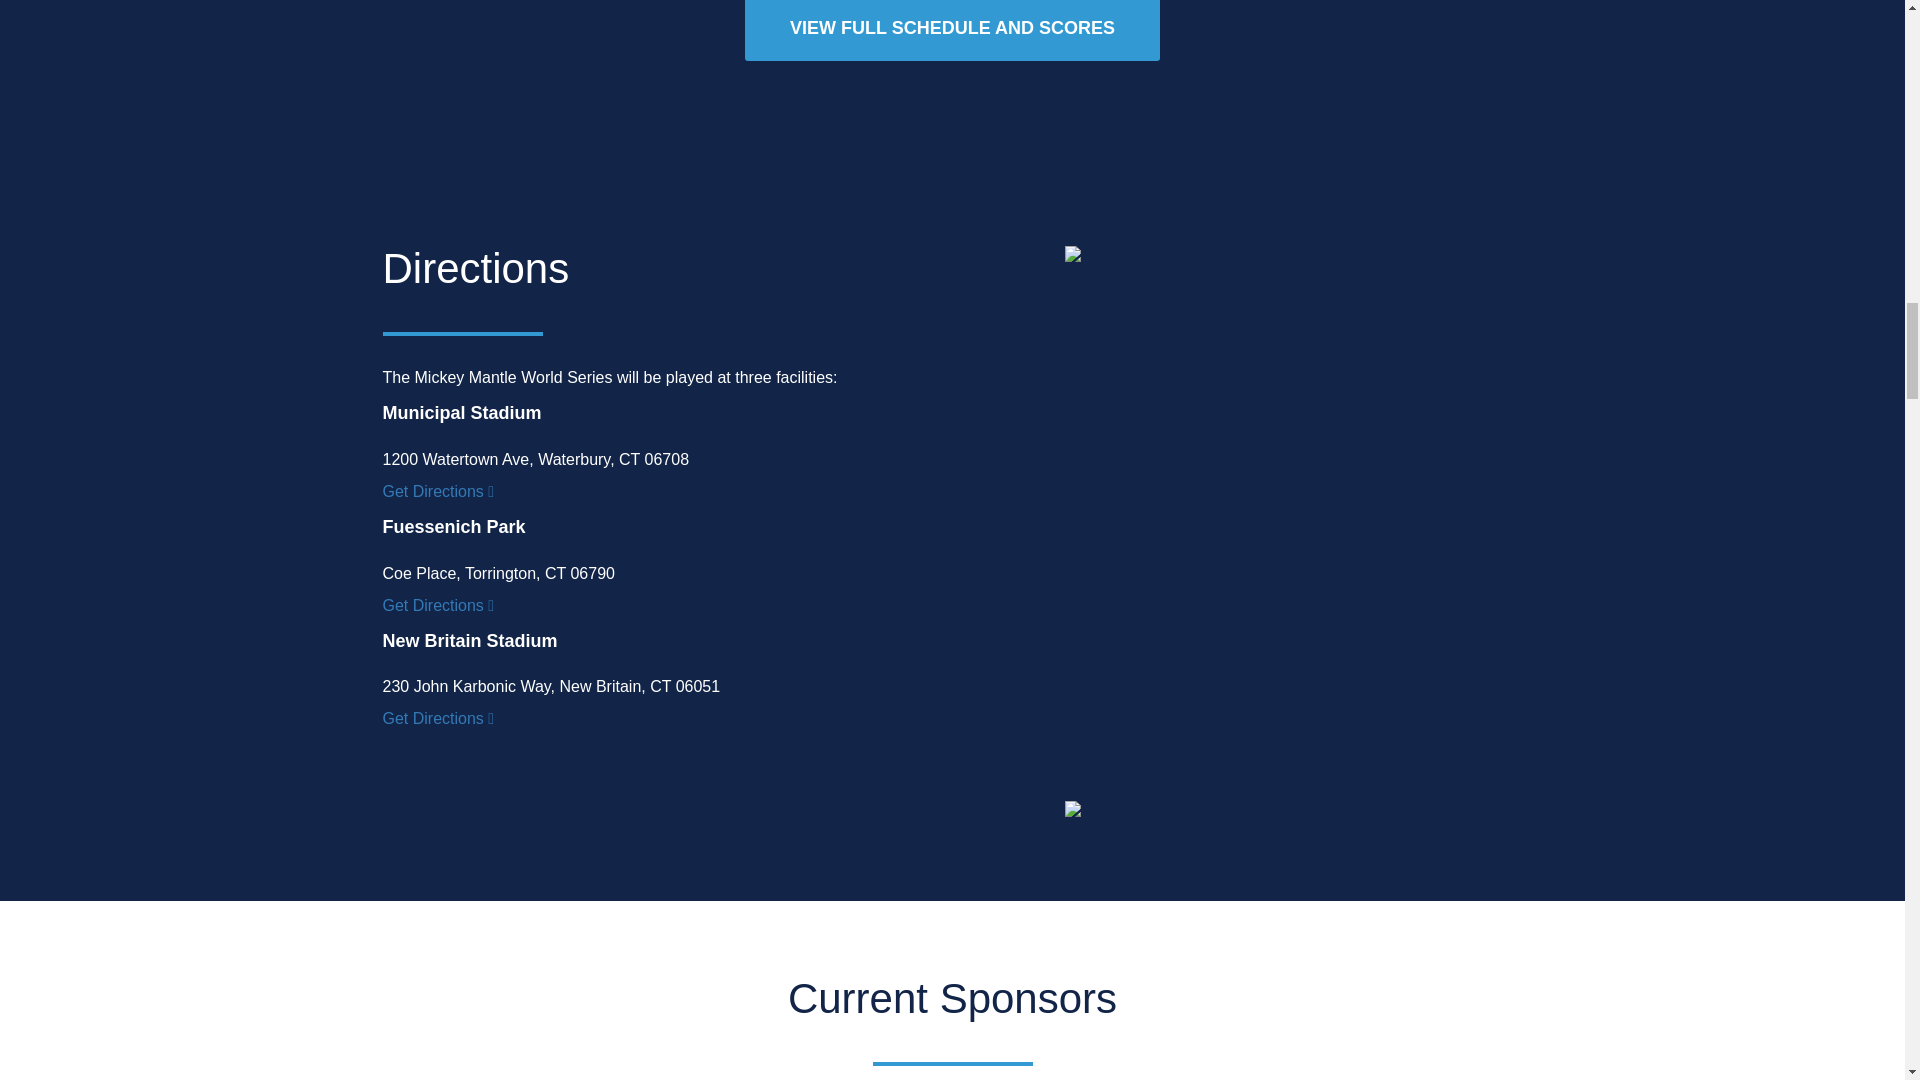  I want to click on VIEW FULL SCHEDULE AND SCORES, so click(952, 30).